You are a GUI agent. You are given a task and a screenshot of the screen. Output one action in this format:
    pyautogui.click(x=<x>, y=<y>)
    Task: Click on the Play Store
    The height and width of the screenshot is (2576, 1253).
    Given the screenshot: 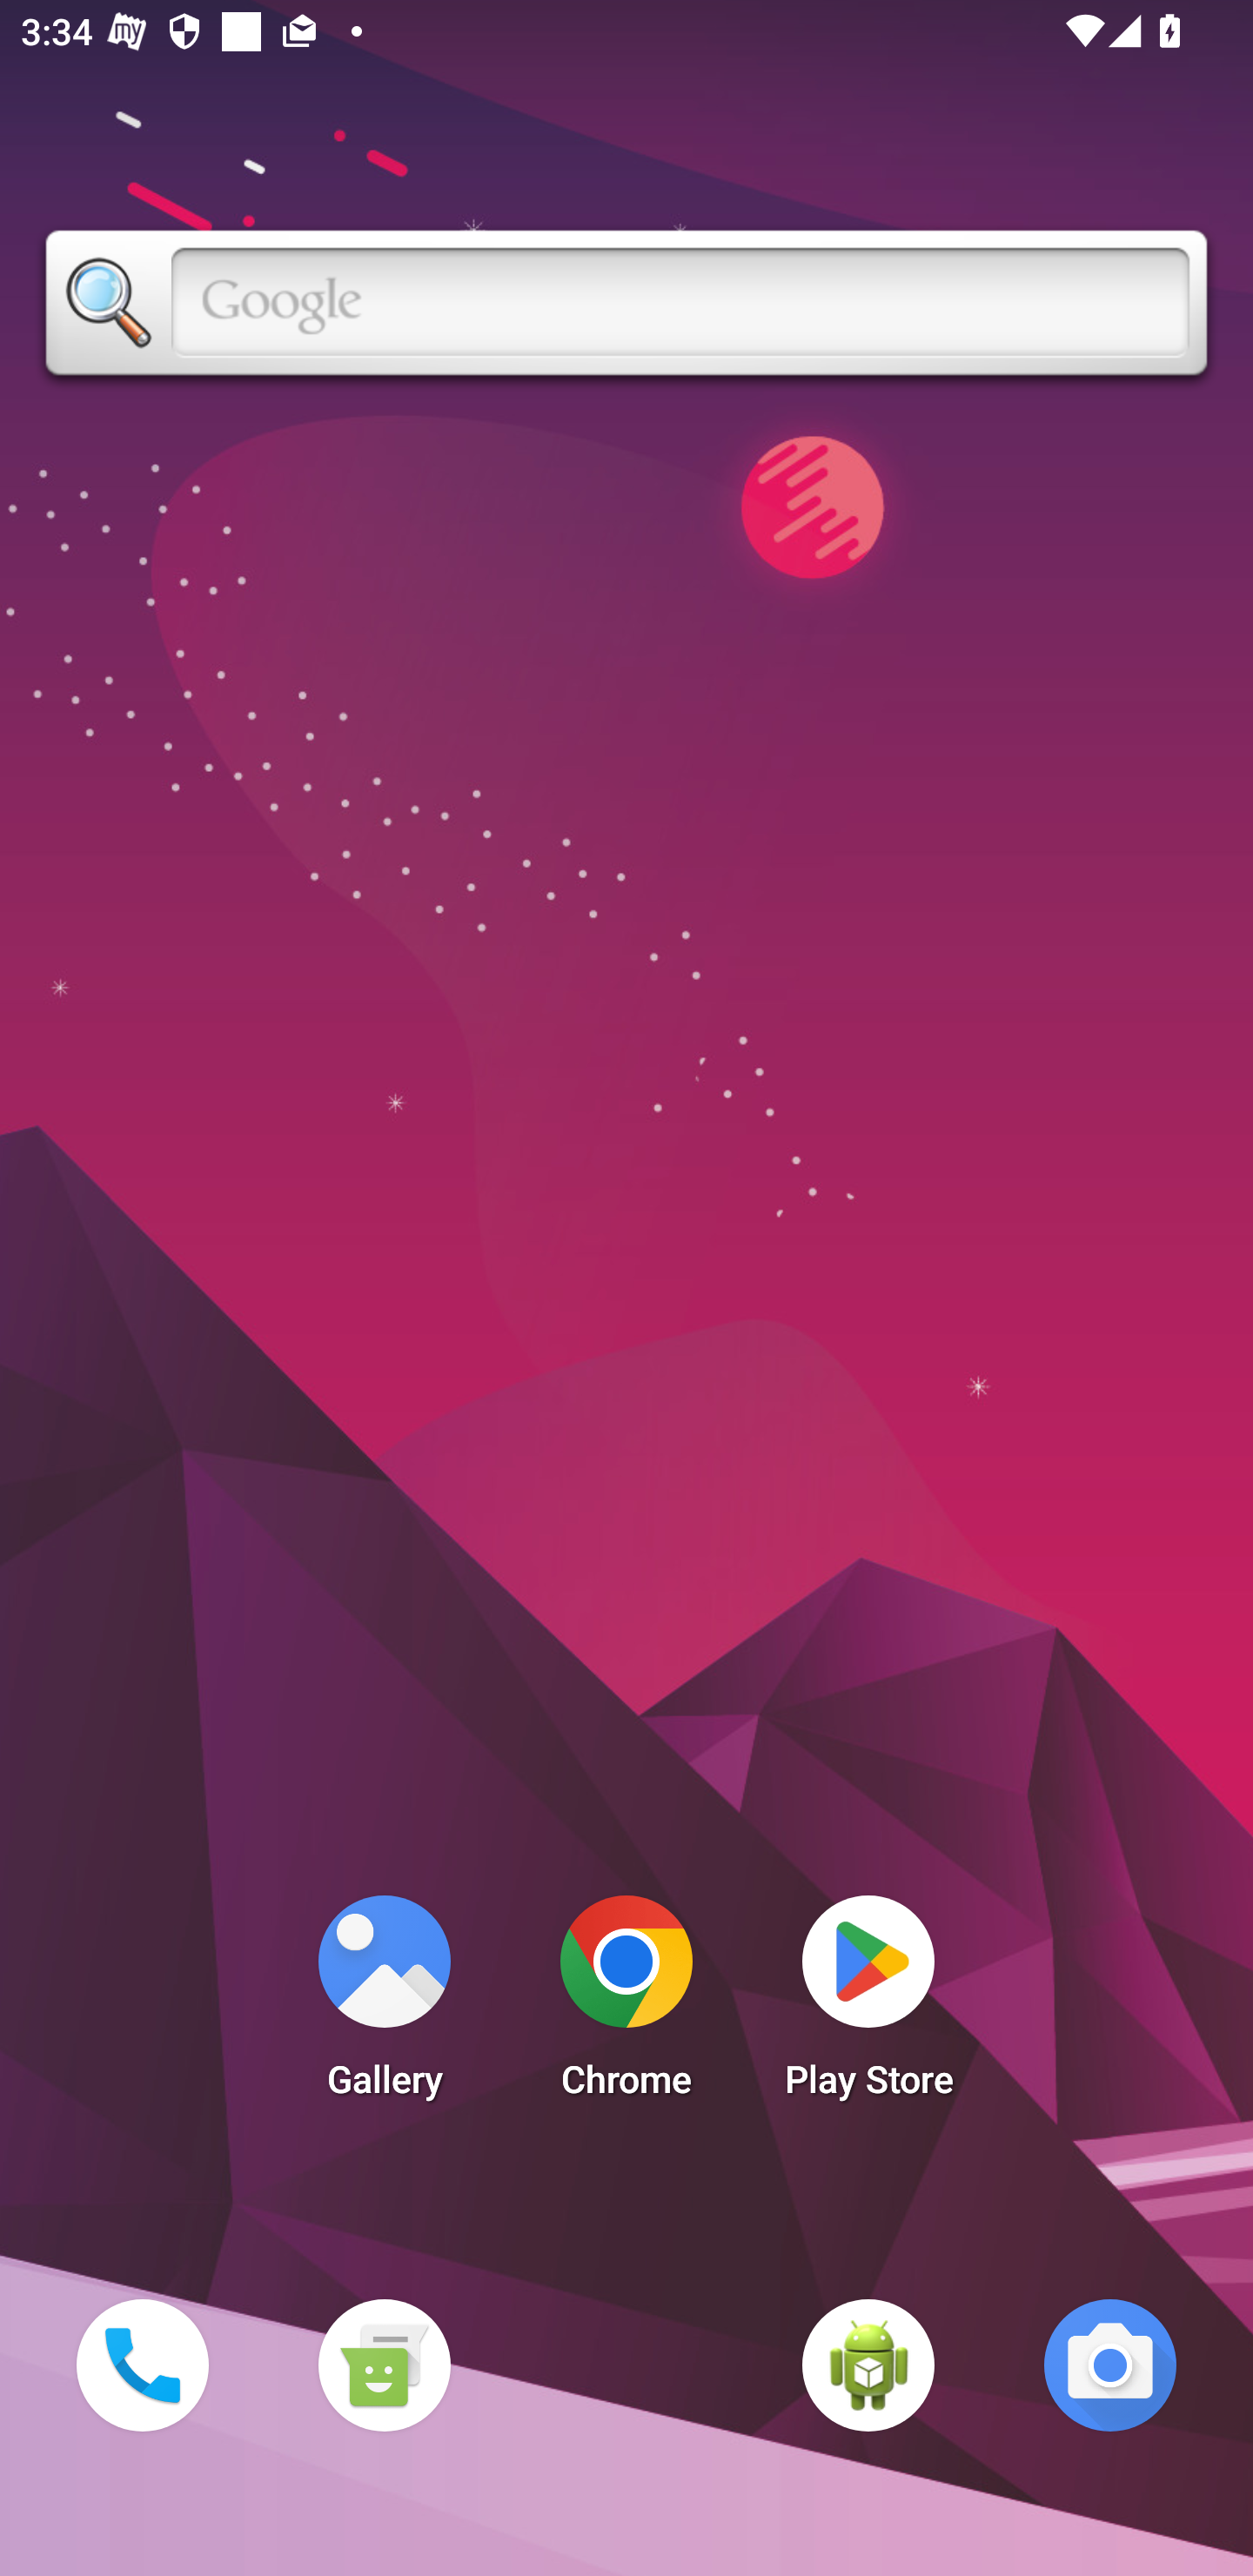 What is the action you would take?
    pyautogui.click(x=868, y=2005)
    